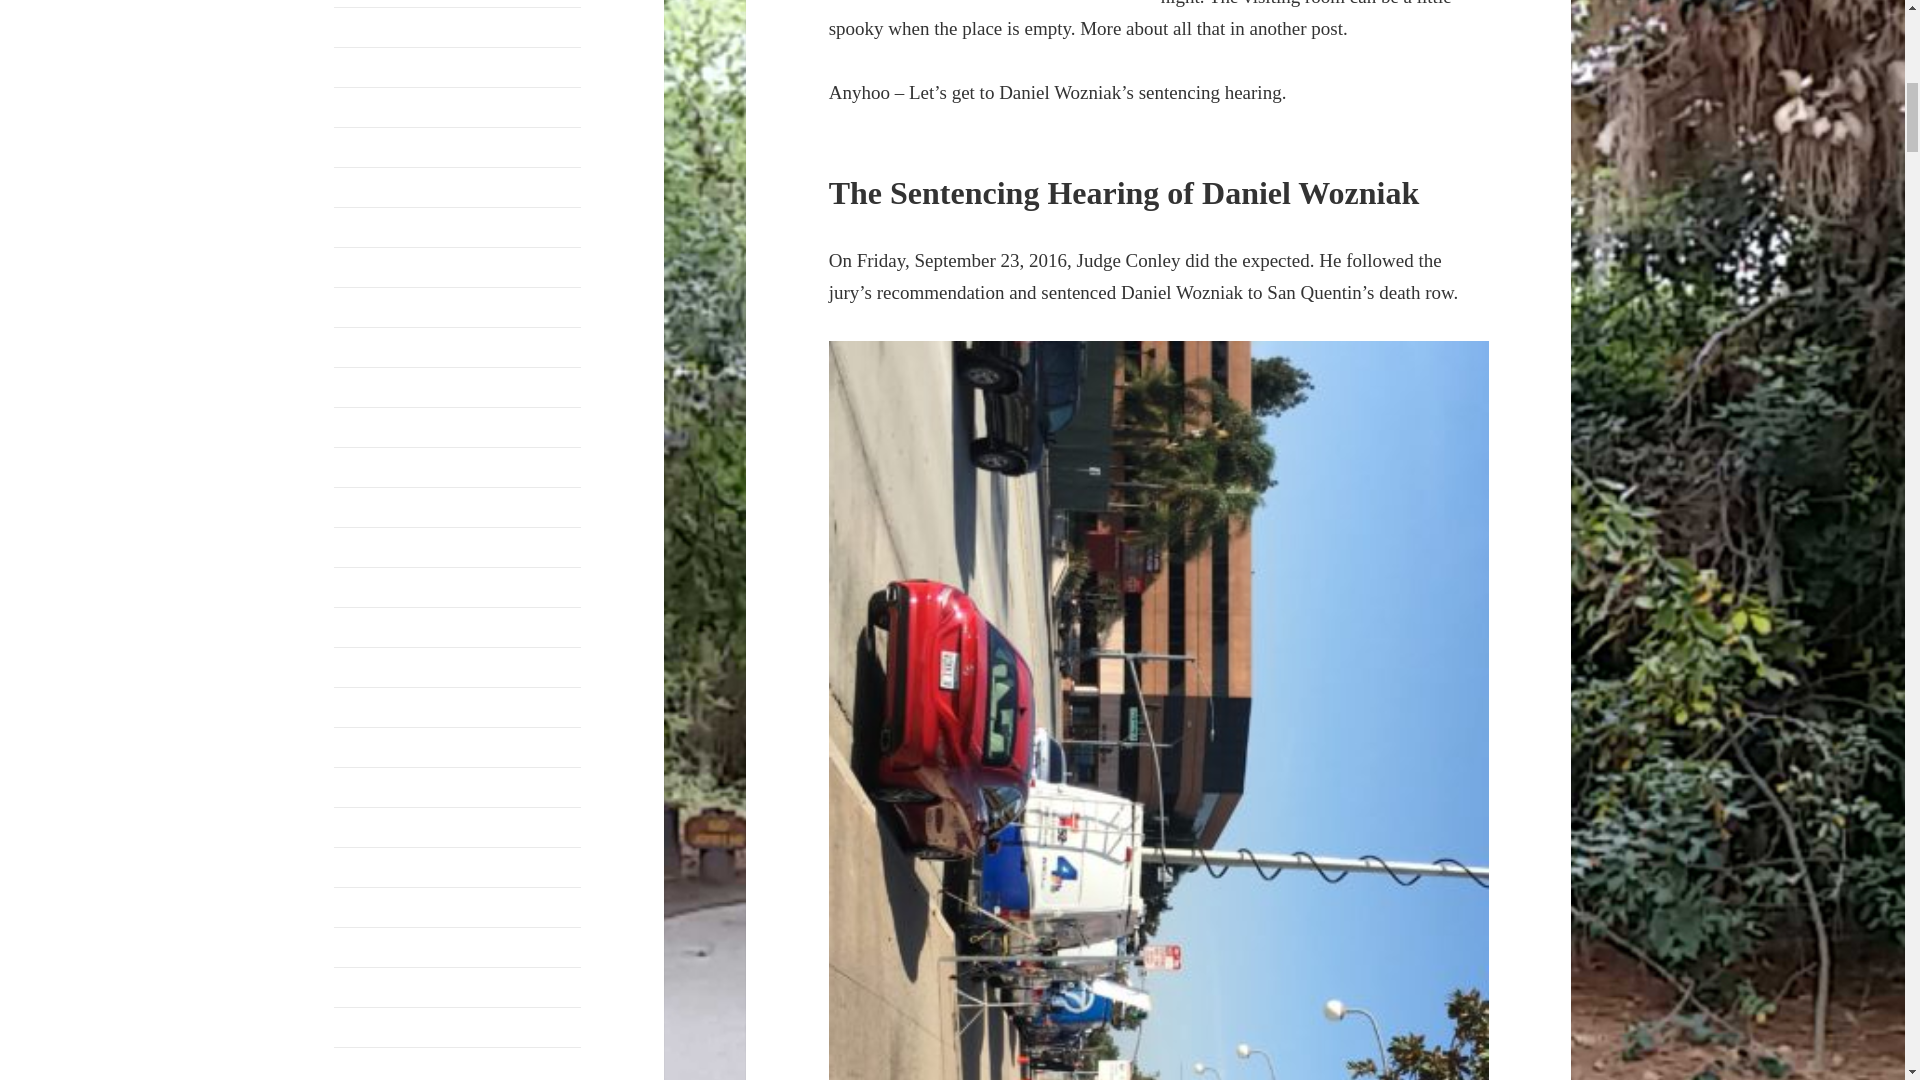 This screenshot has height=1080, width=1920. Describe the element at coordinates (375, 666) in the screenshot. I see `August 2018` at that location.